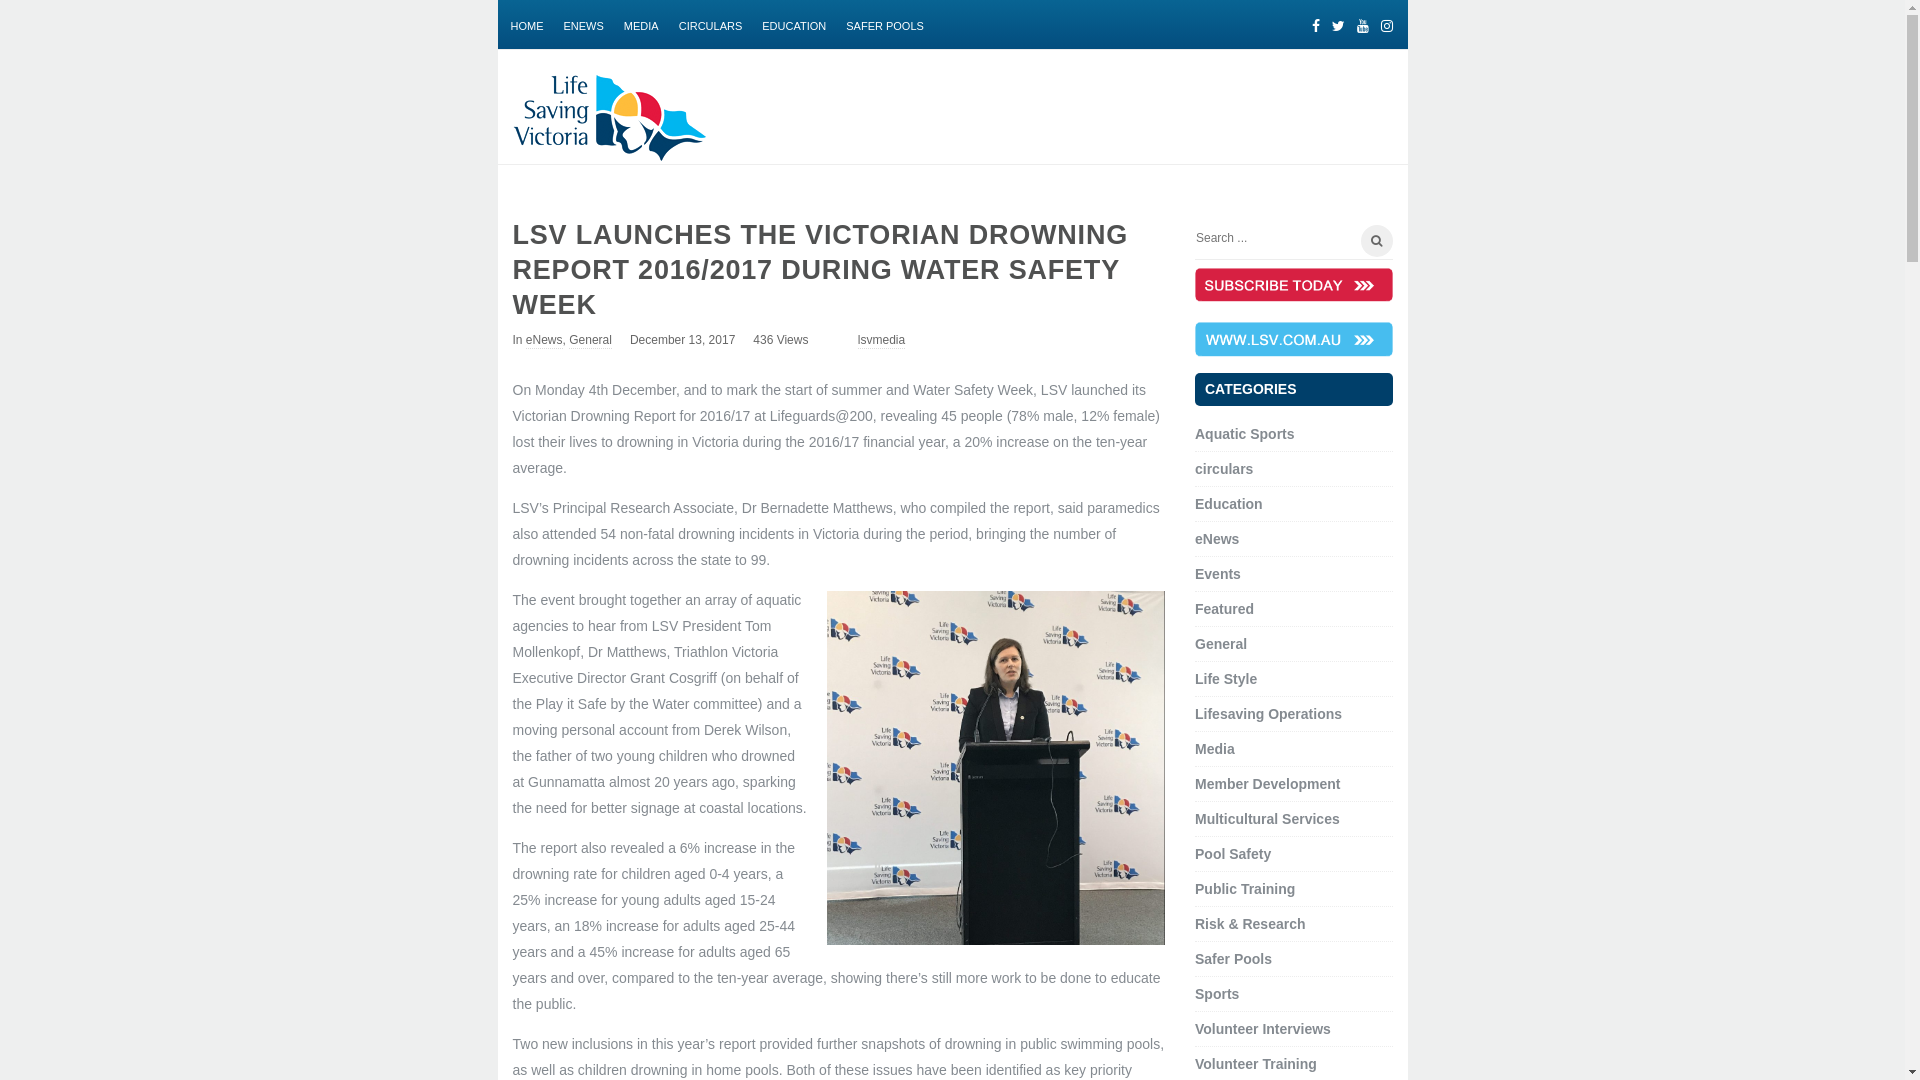 The image size is (1920, 1080). What do you see at coordinates (1268, 714) in the screenshot?
I see `Lifesaving Operations` at bounding box center [1268, 714].